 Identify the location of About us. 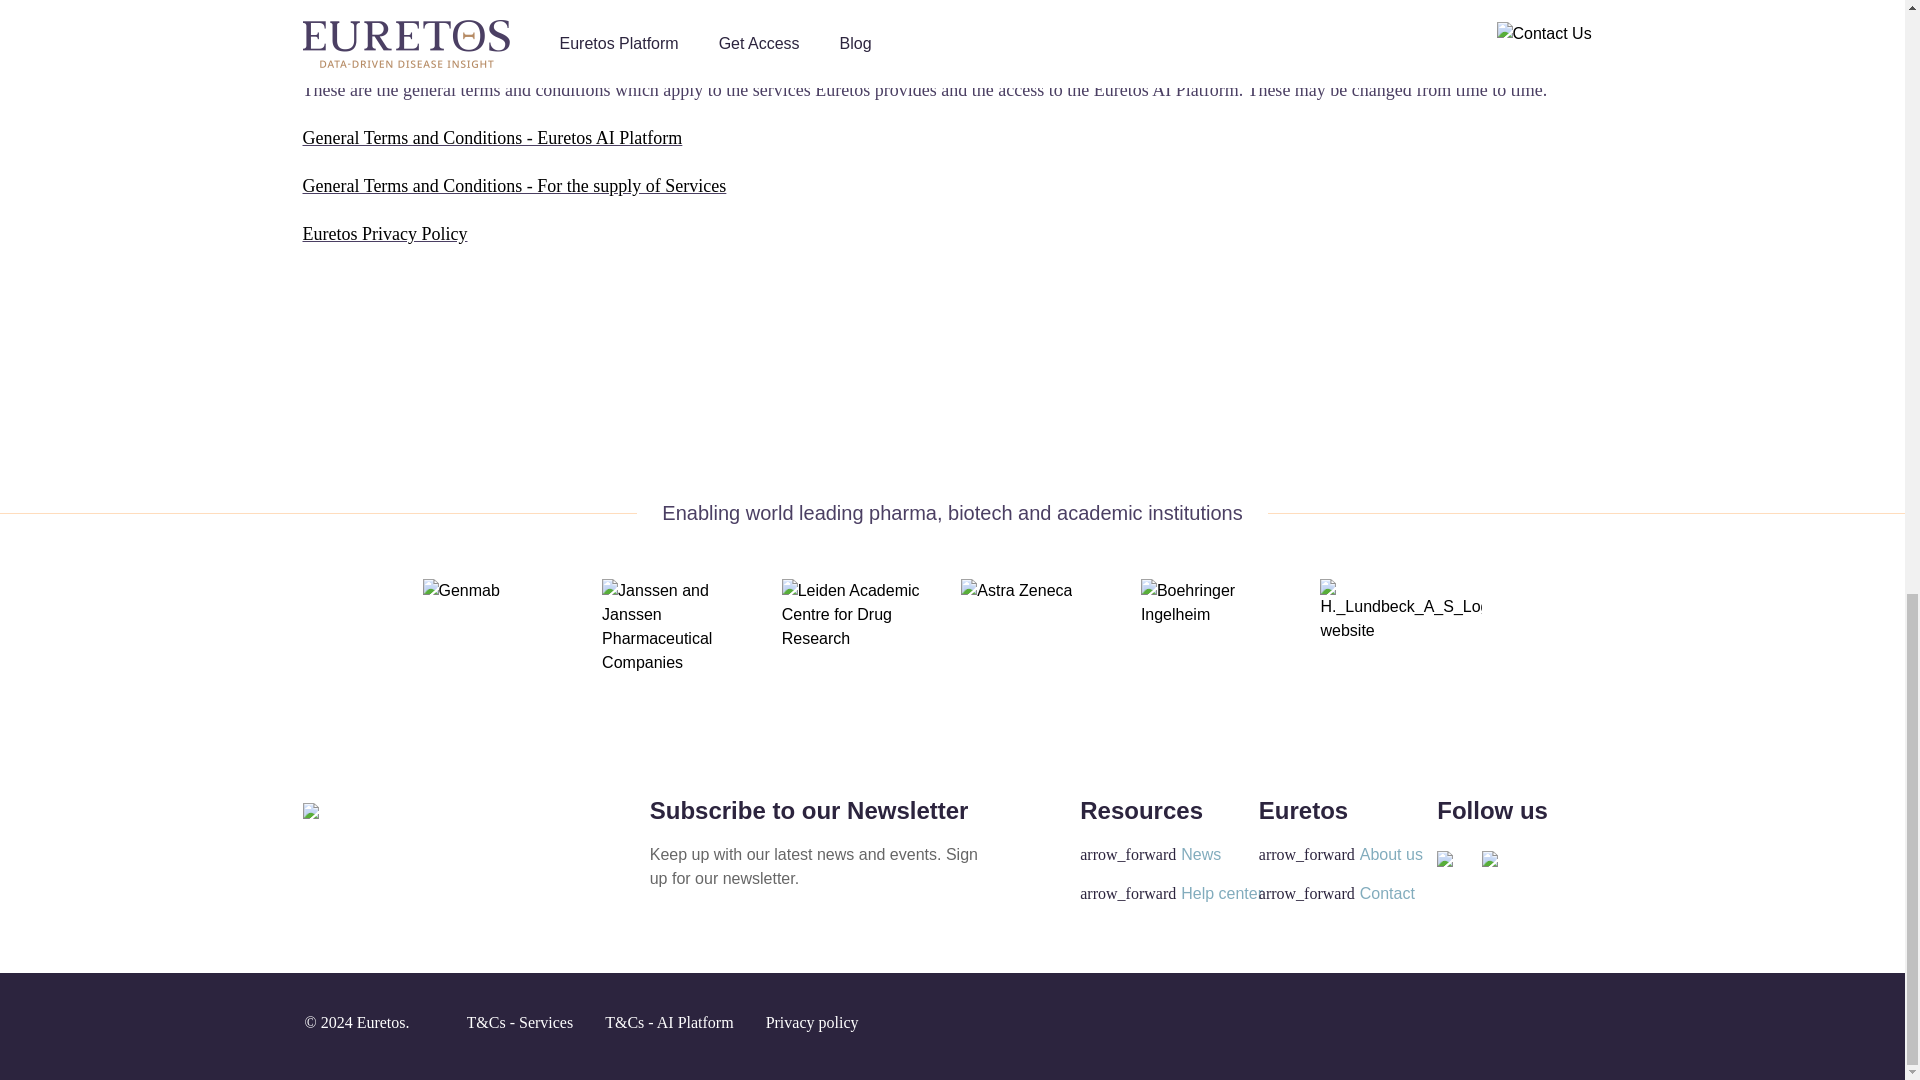
(1340, 855).